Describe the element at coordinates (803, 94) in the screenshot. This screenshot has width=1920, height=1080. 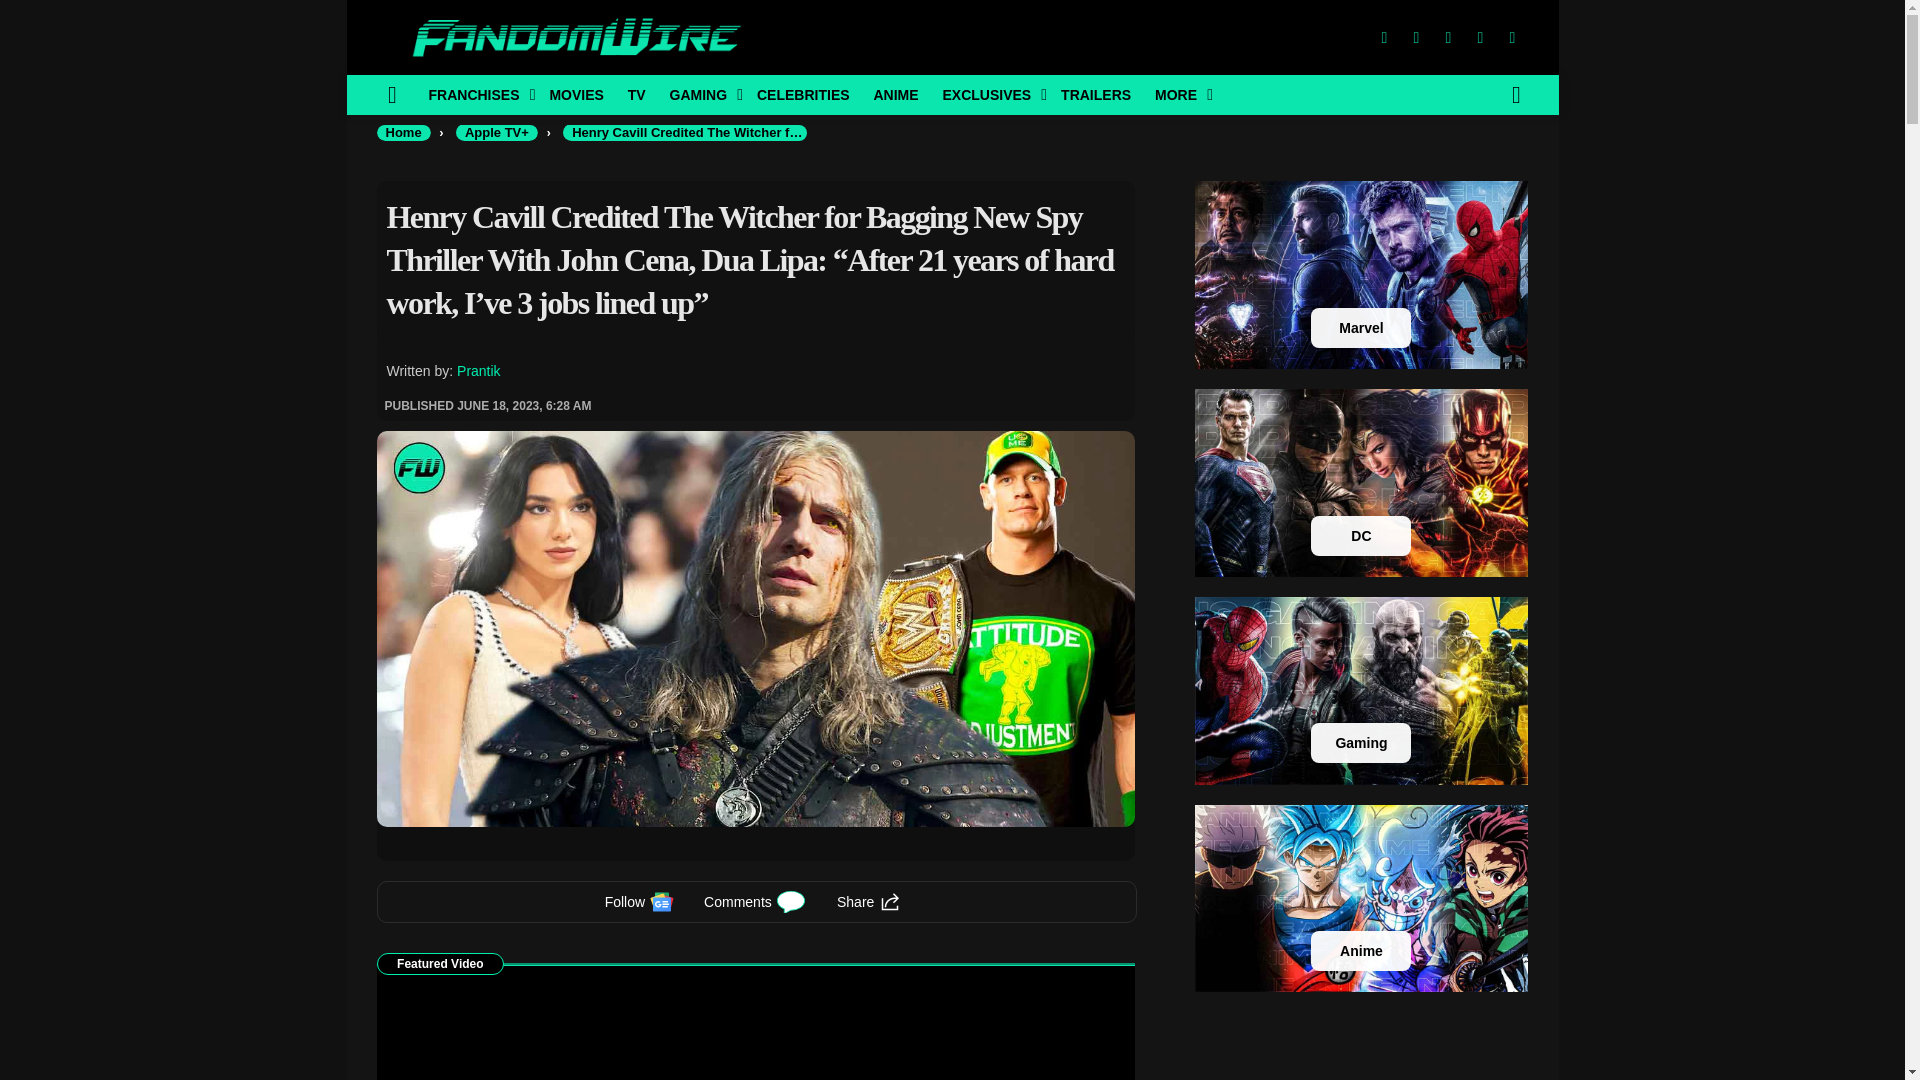
I see `CELEBRITIES` at that location.